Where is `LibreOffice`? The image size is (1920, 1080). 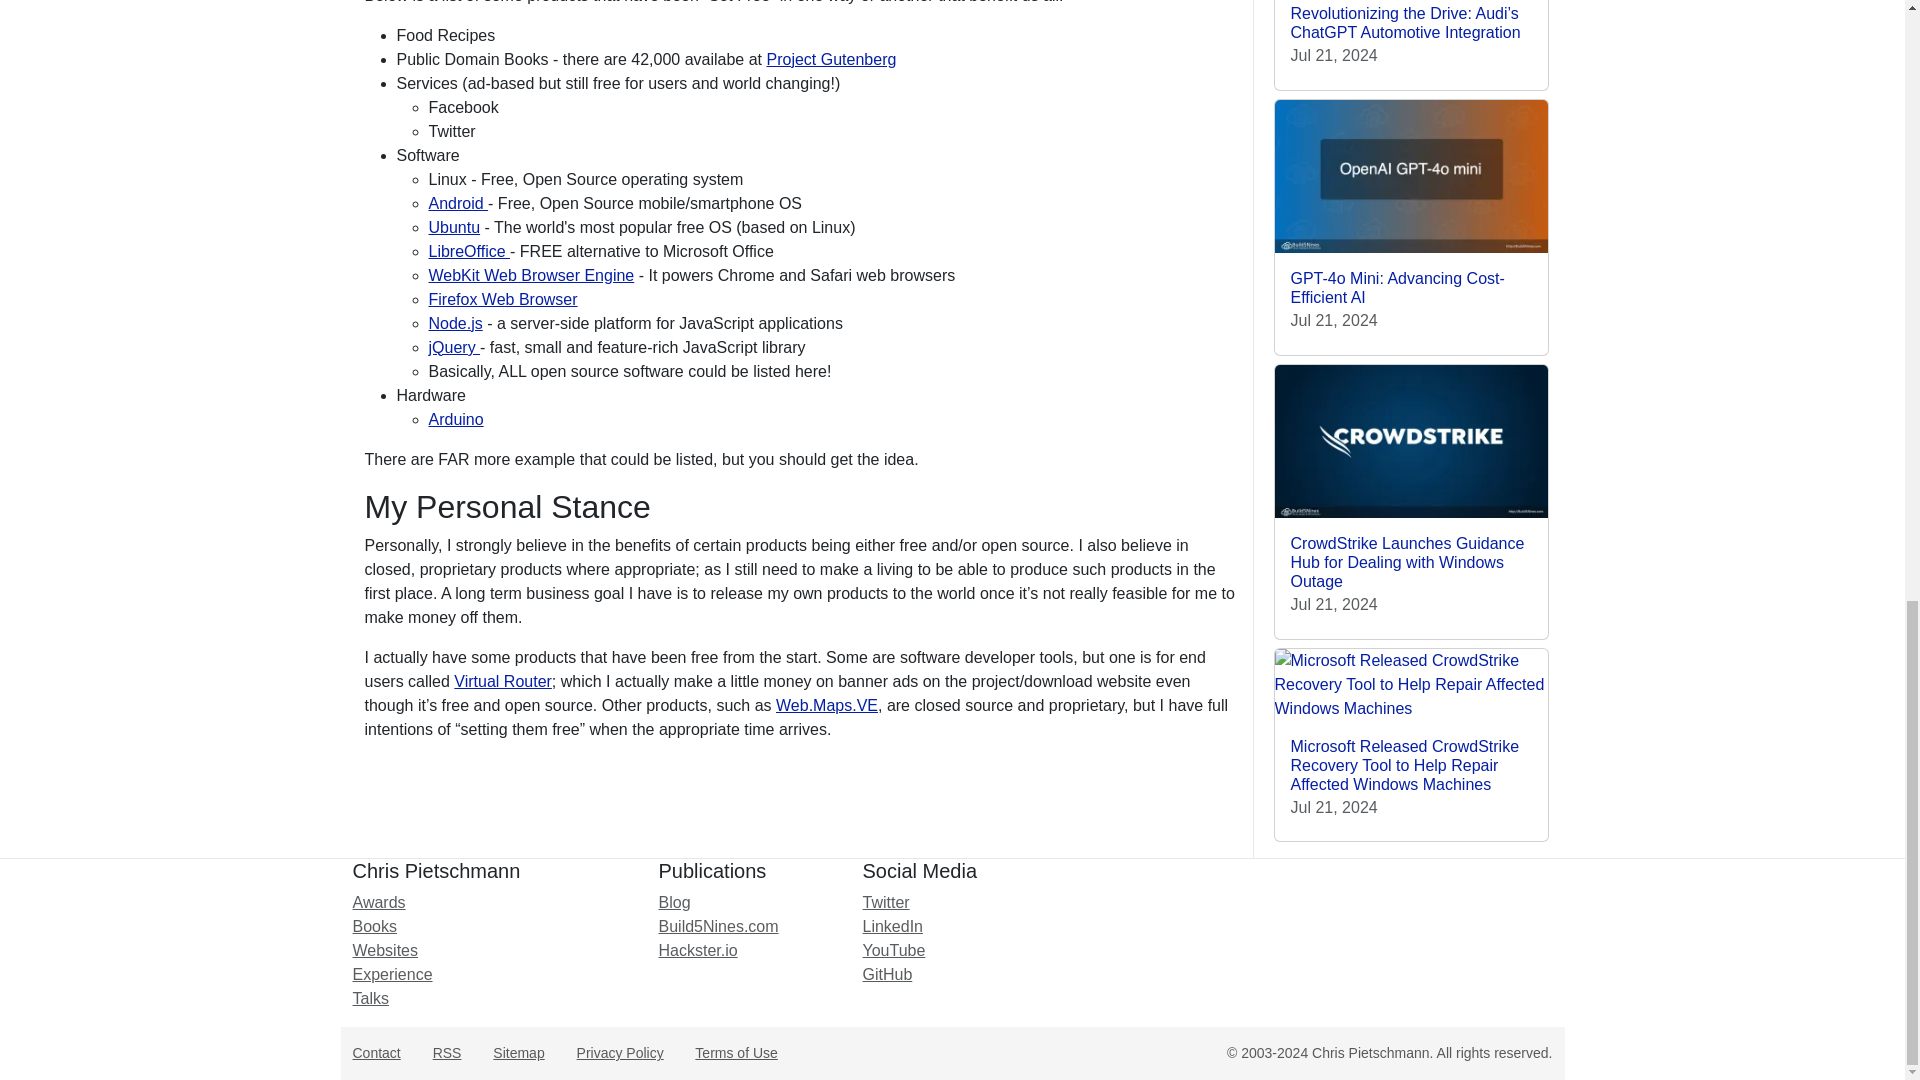
LibreOffice is located at coordinates (469, 252).